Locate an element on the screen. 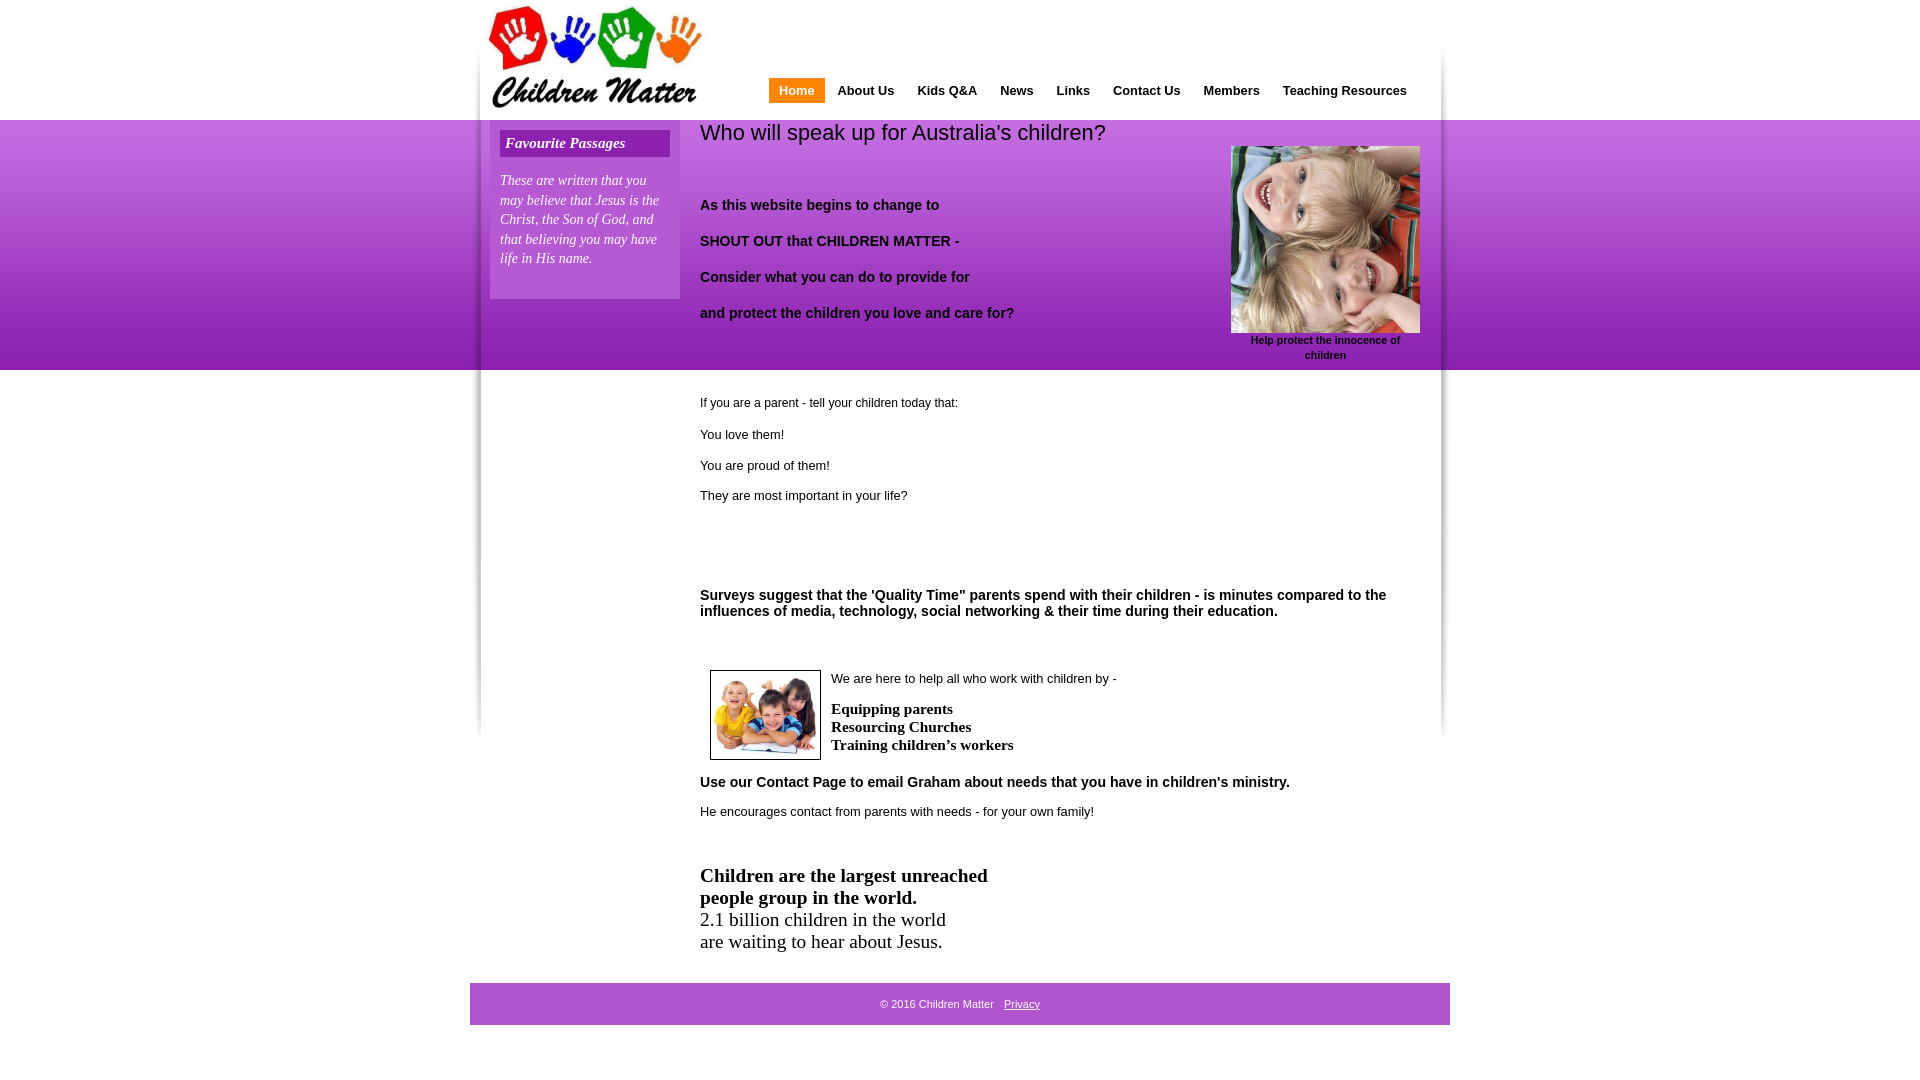 This screenshot has height=1080, width=1920. About Us is located at coordinates (866, 90).